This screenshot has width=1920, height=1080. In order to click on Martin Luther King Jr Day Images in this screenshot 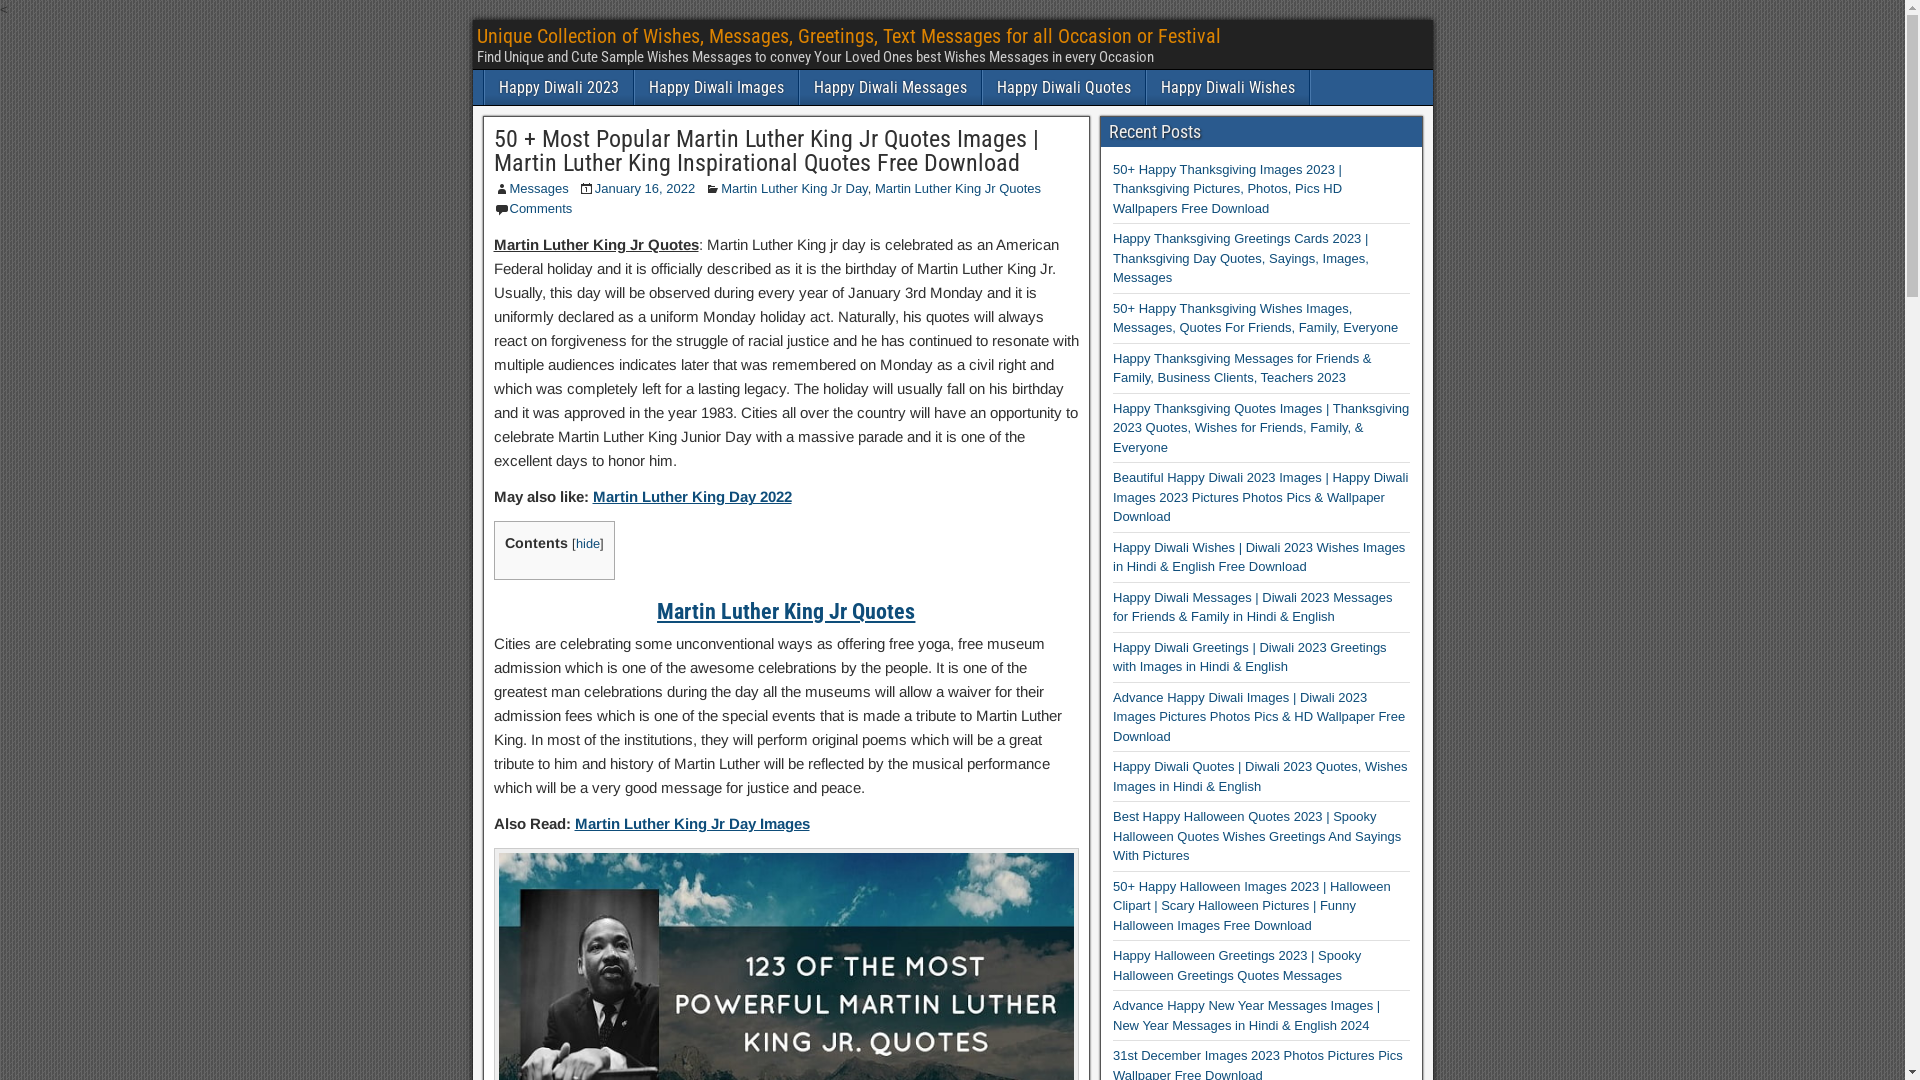, I will do `click(692, 824)`.